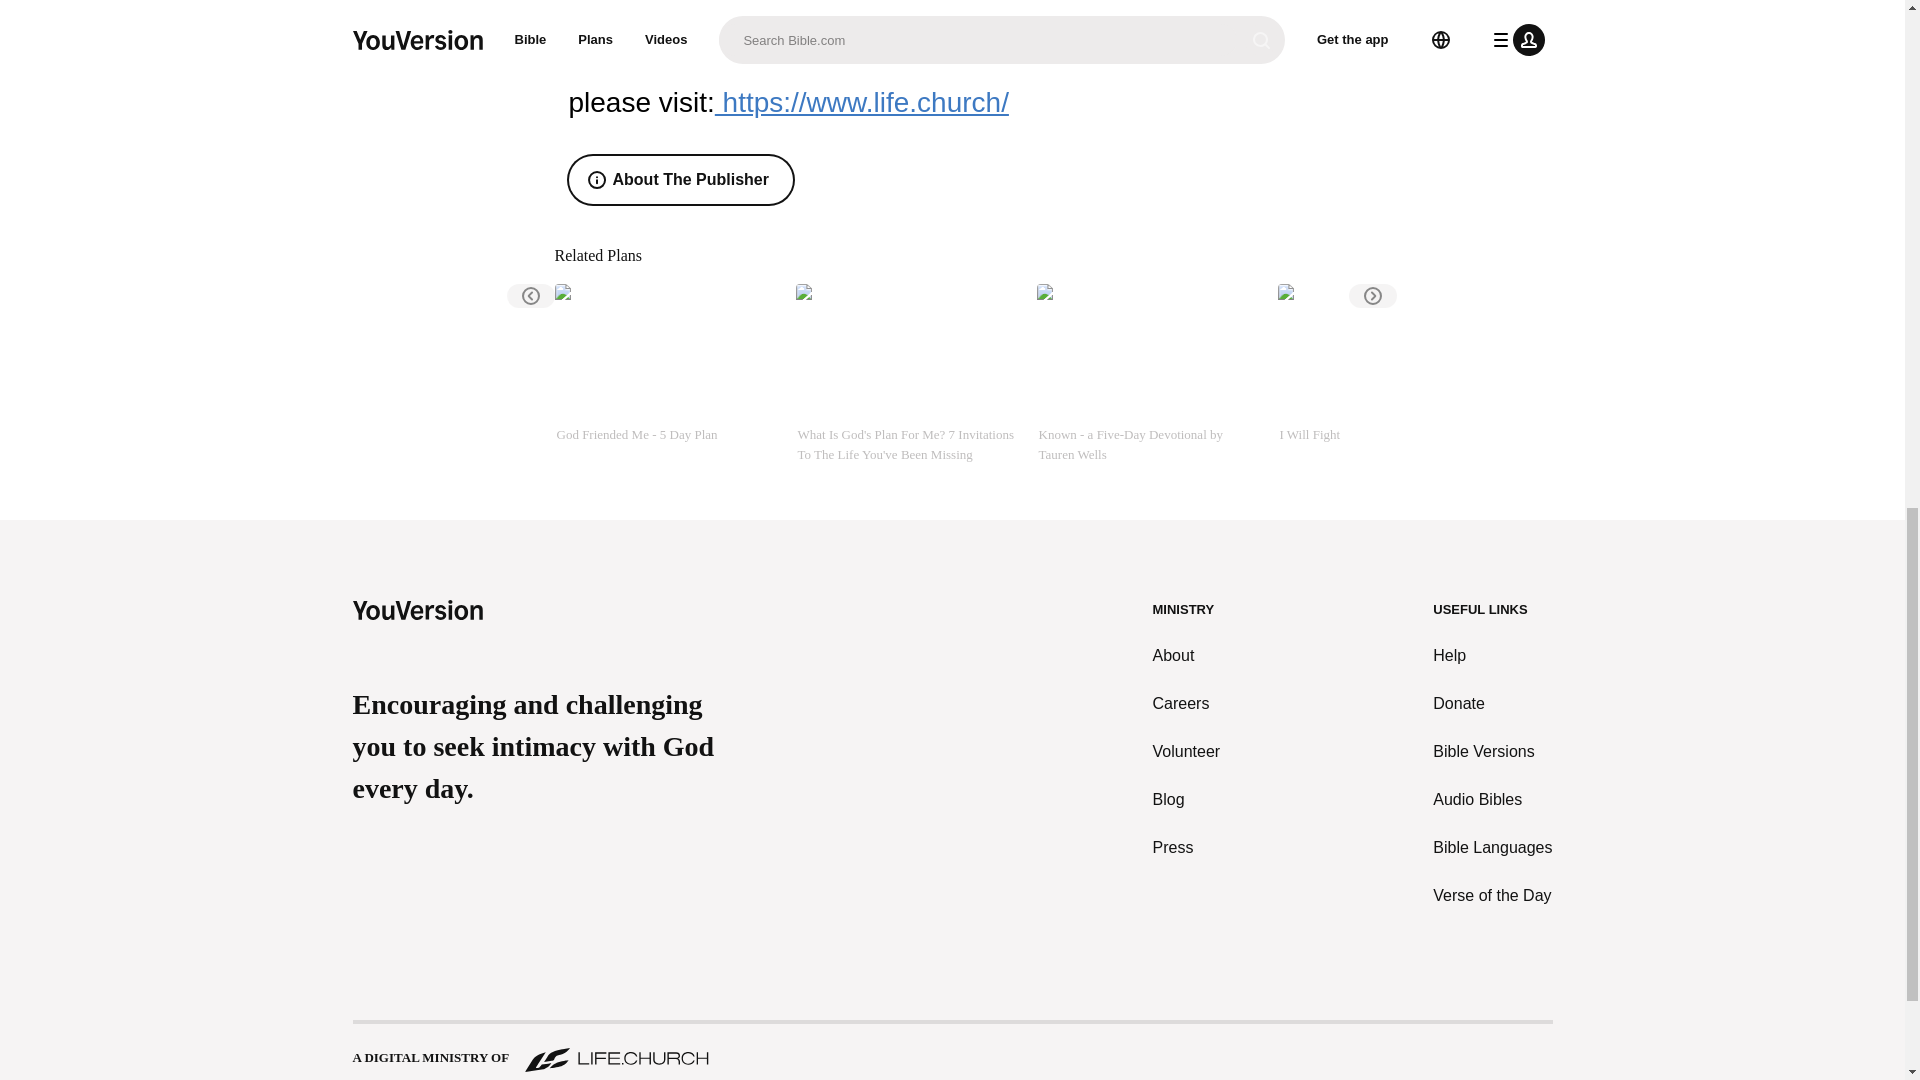 This screenshot has height=1080, width=1920. I want to click on Careers, so click(1187, 704).